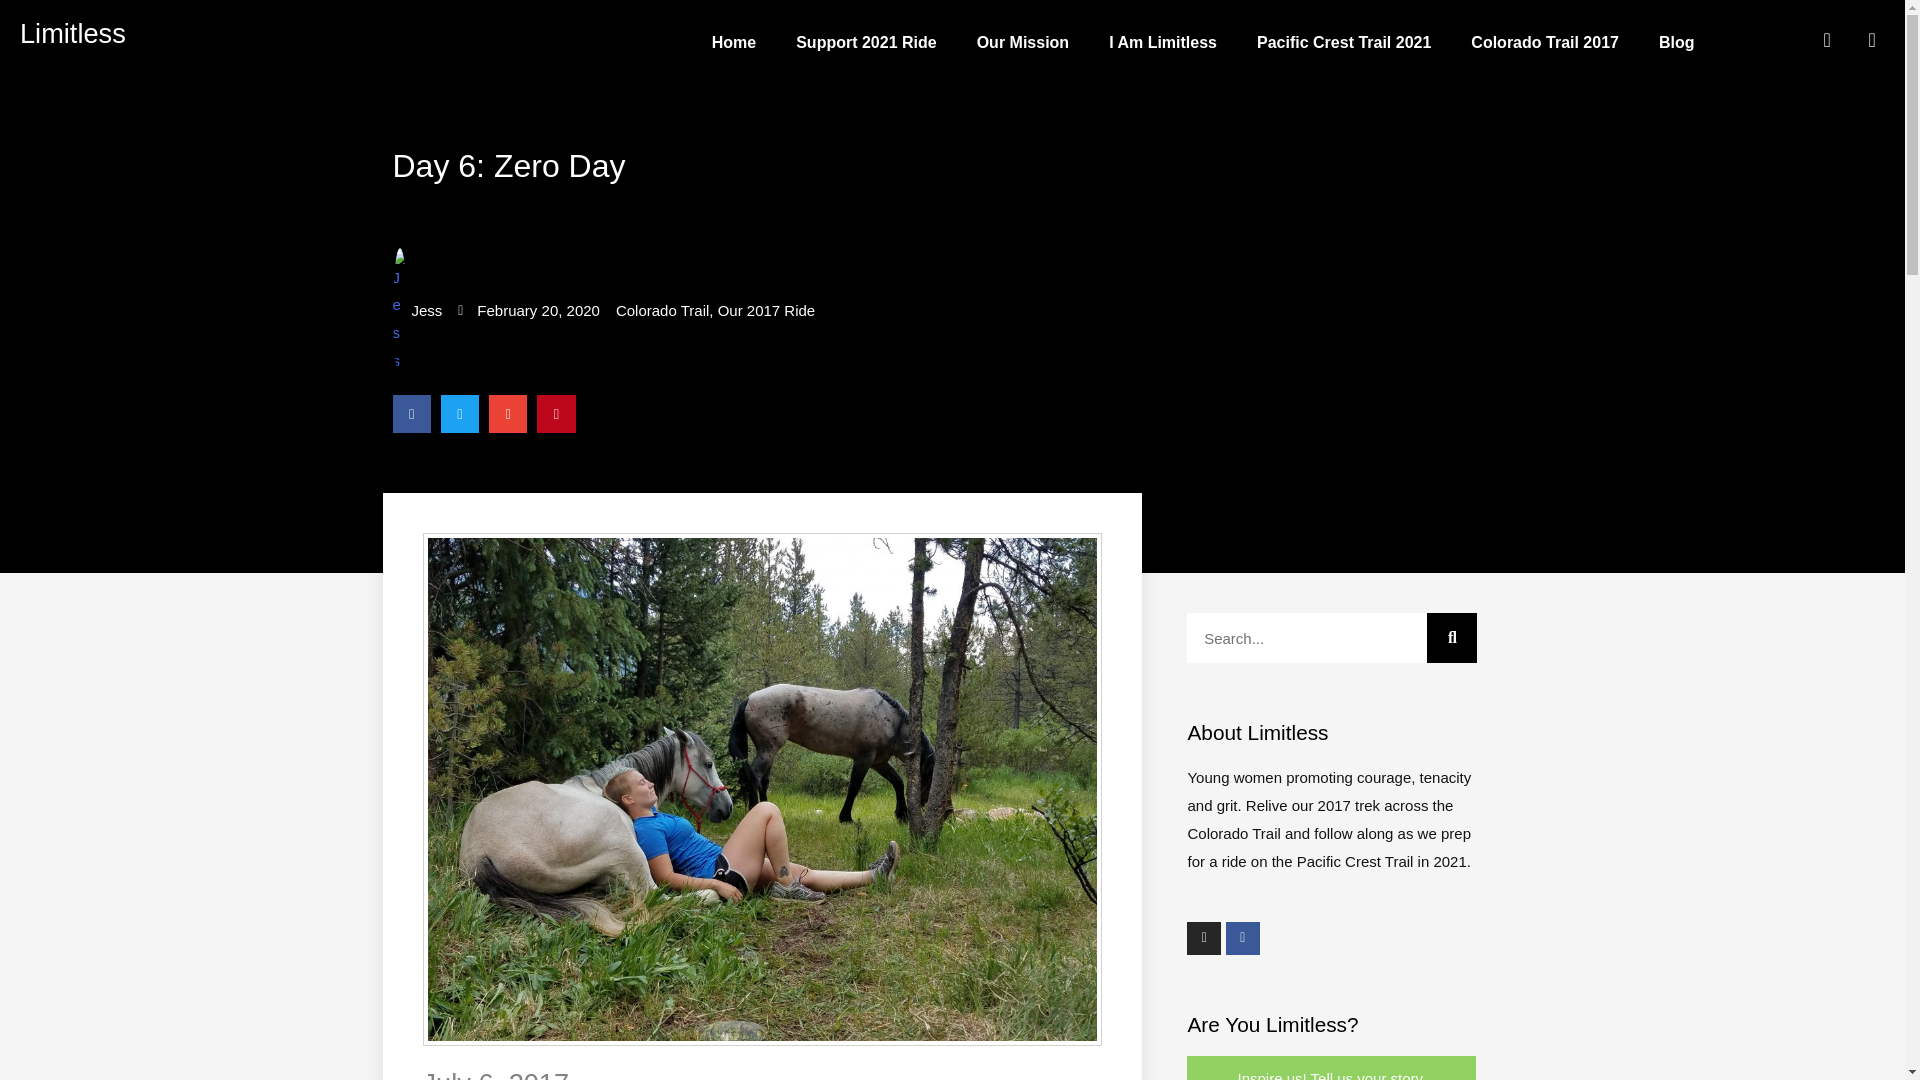 Image resolution: width=1920 pixels, height=1080 pixels. What do you see at coordinates (866, 42) in the screenshot?
I see `Support 2021 Ride` at bounding box center [866, 42].